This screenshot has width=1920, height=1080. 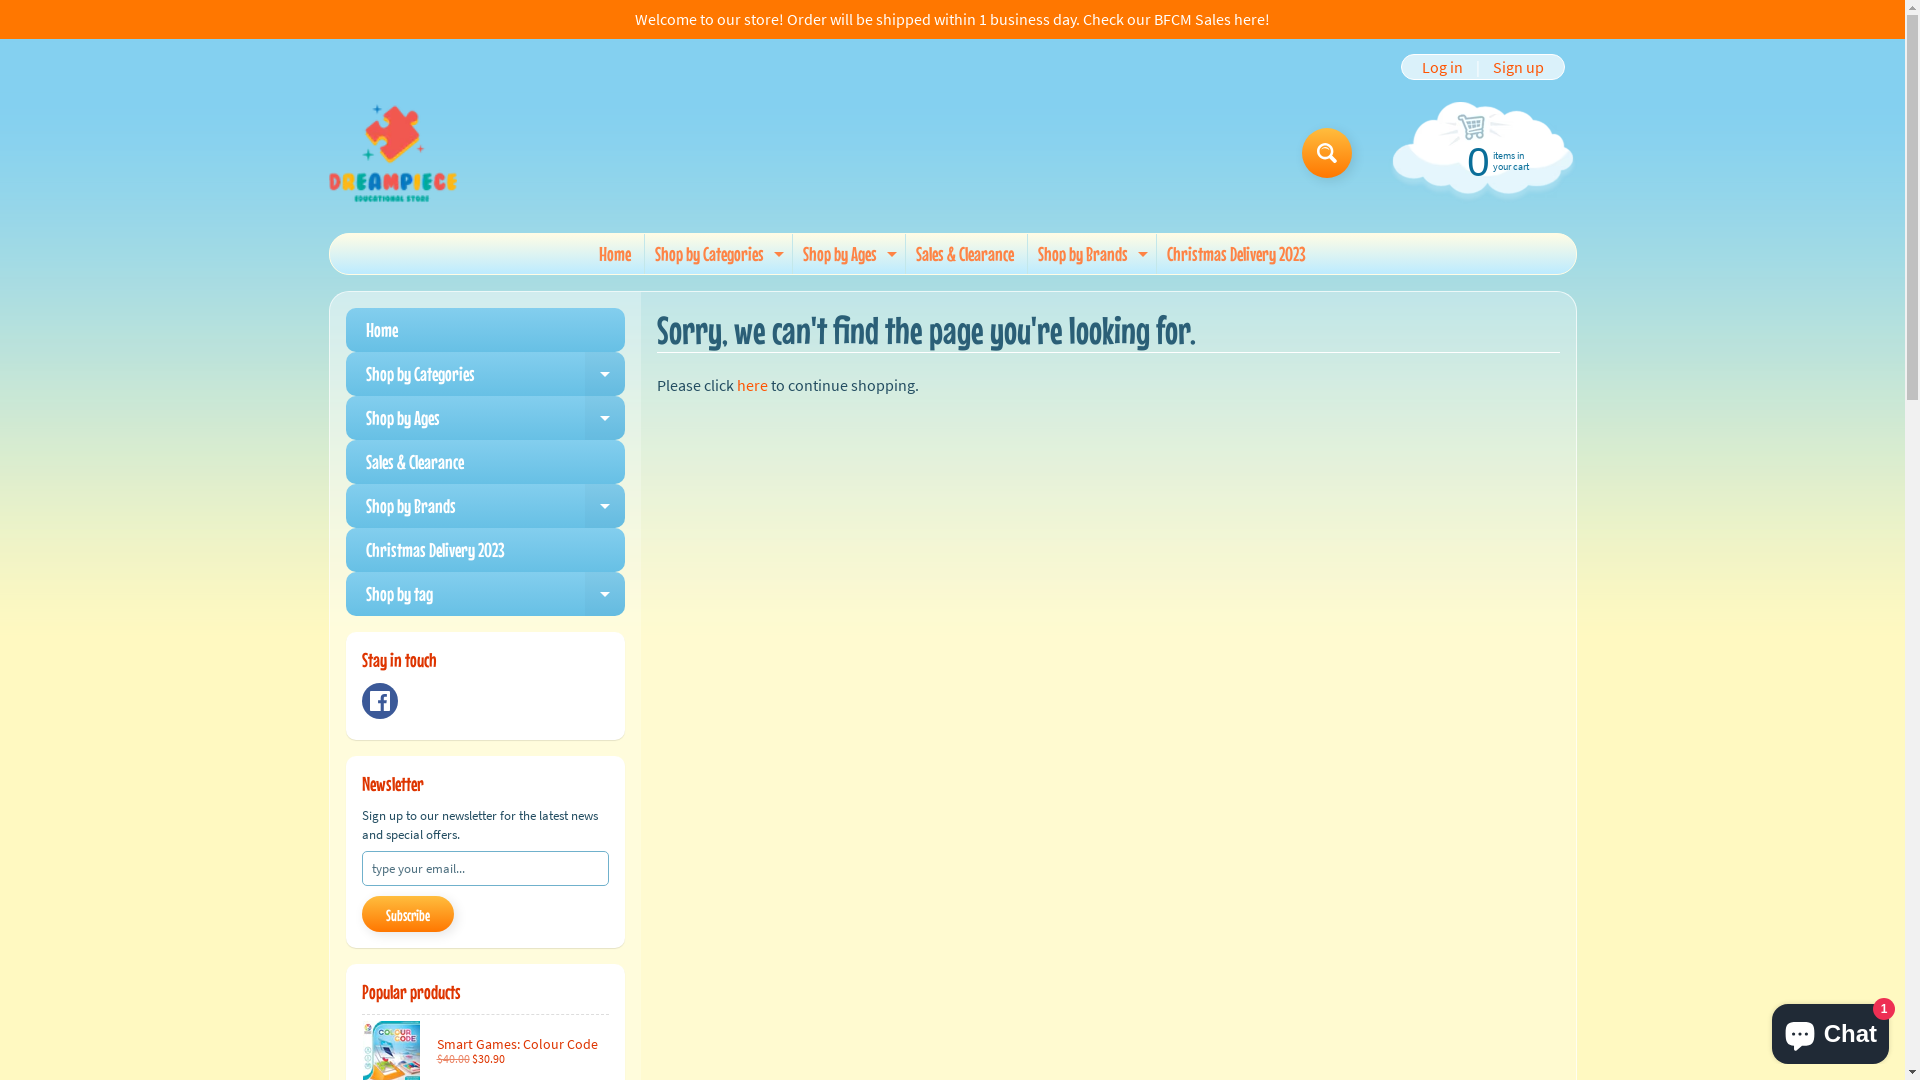 I want to click on Home, so click(x=615, y=254).